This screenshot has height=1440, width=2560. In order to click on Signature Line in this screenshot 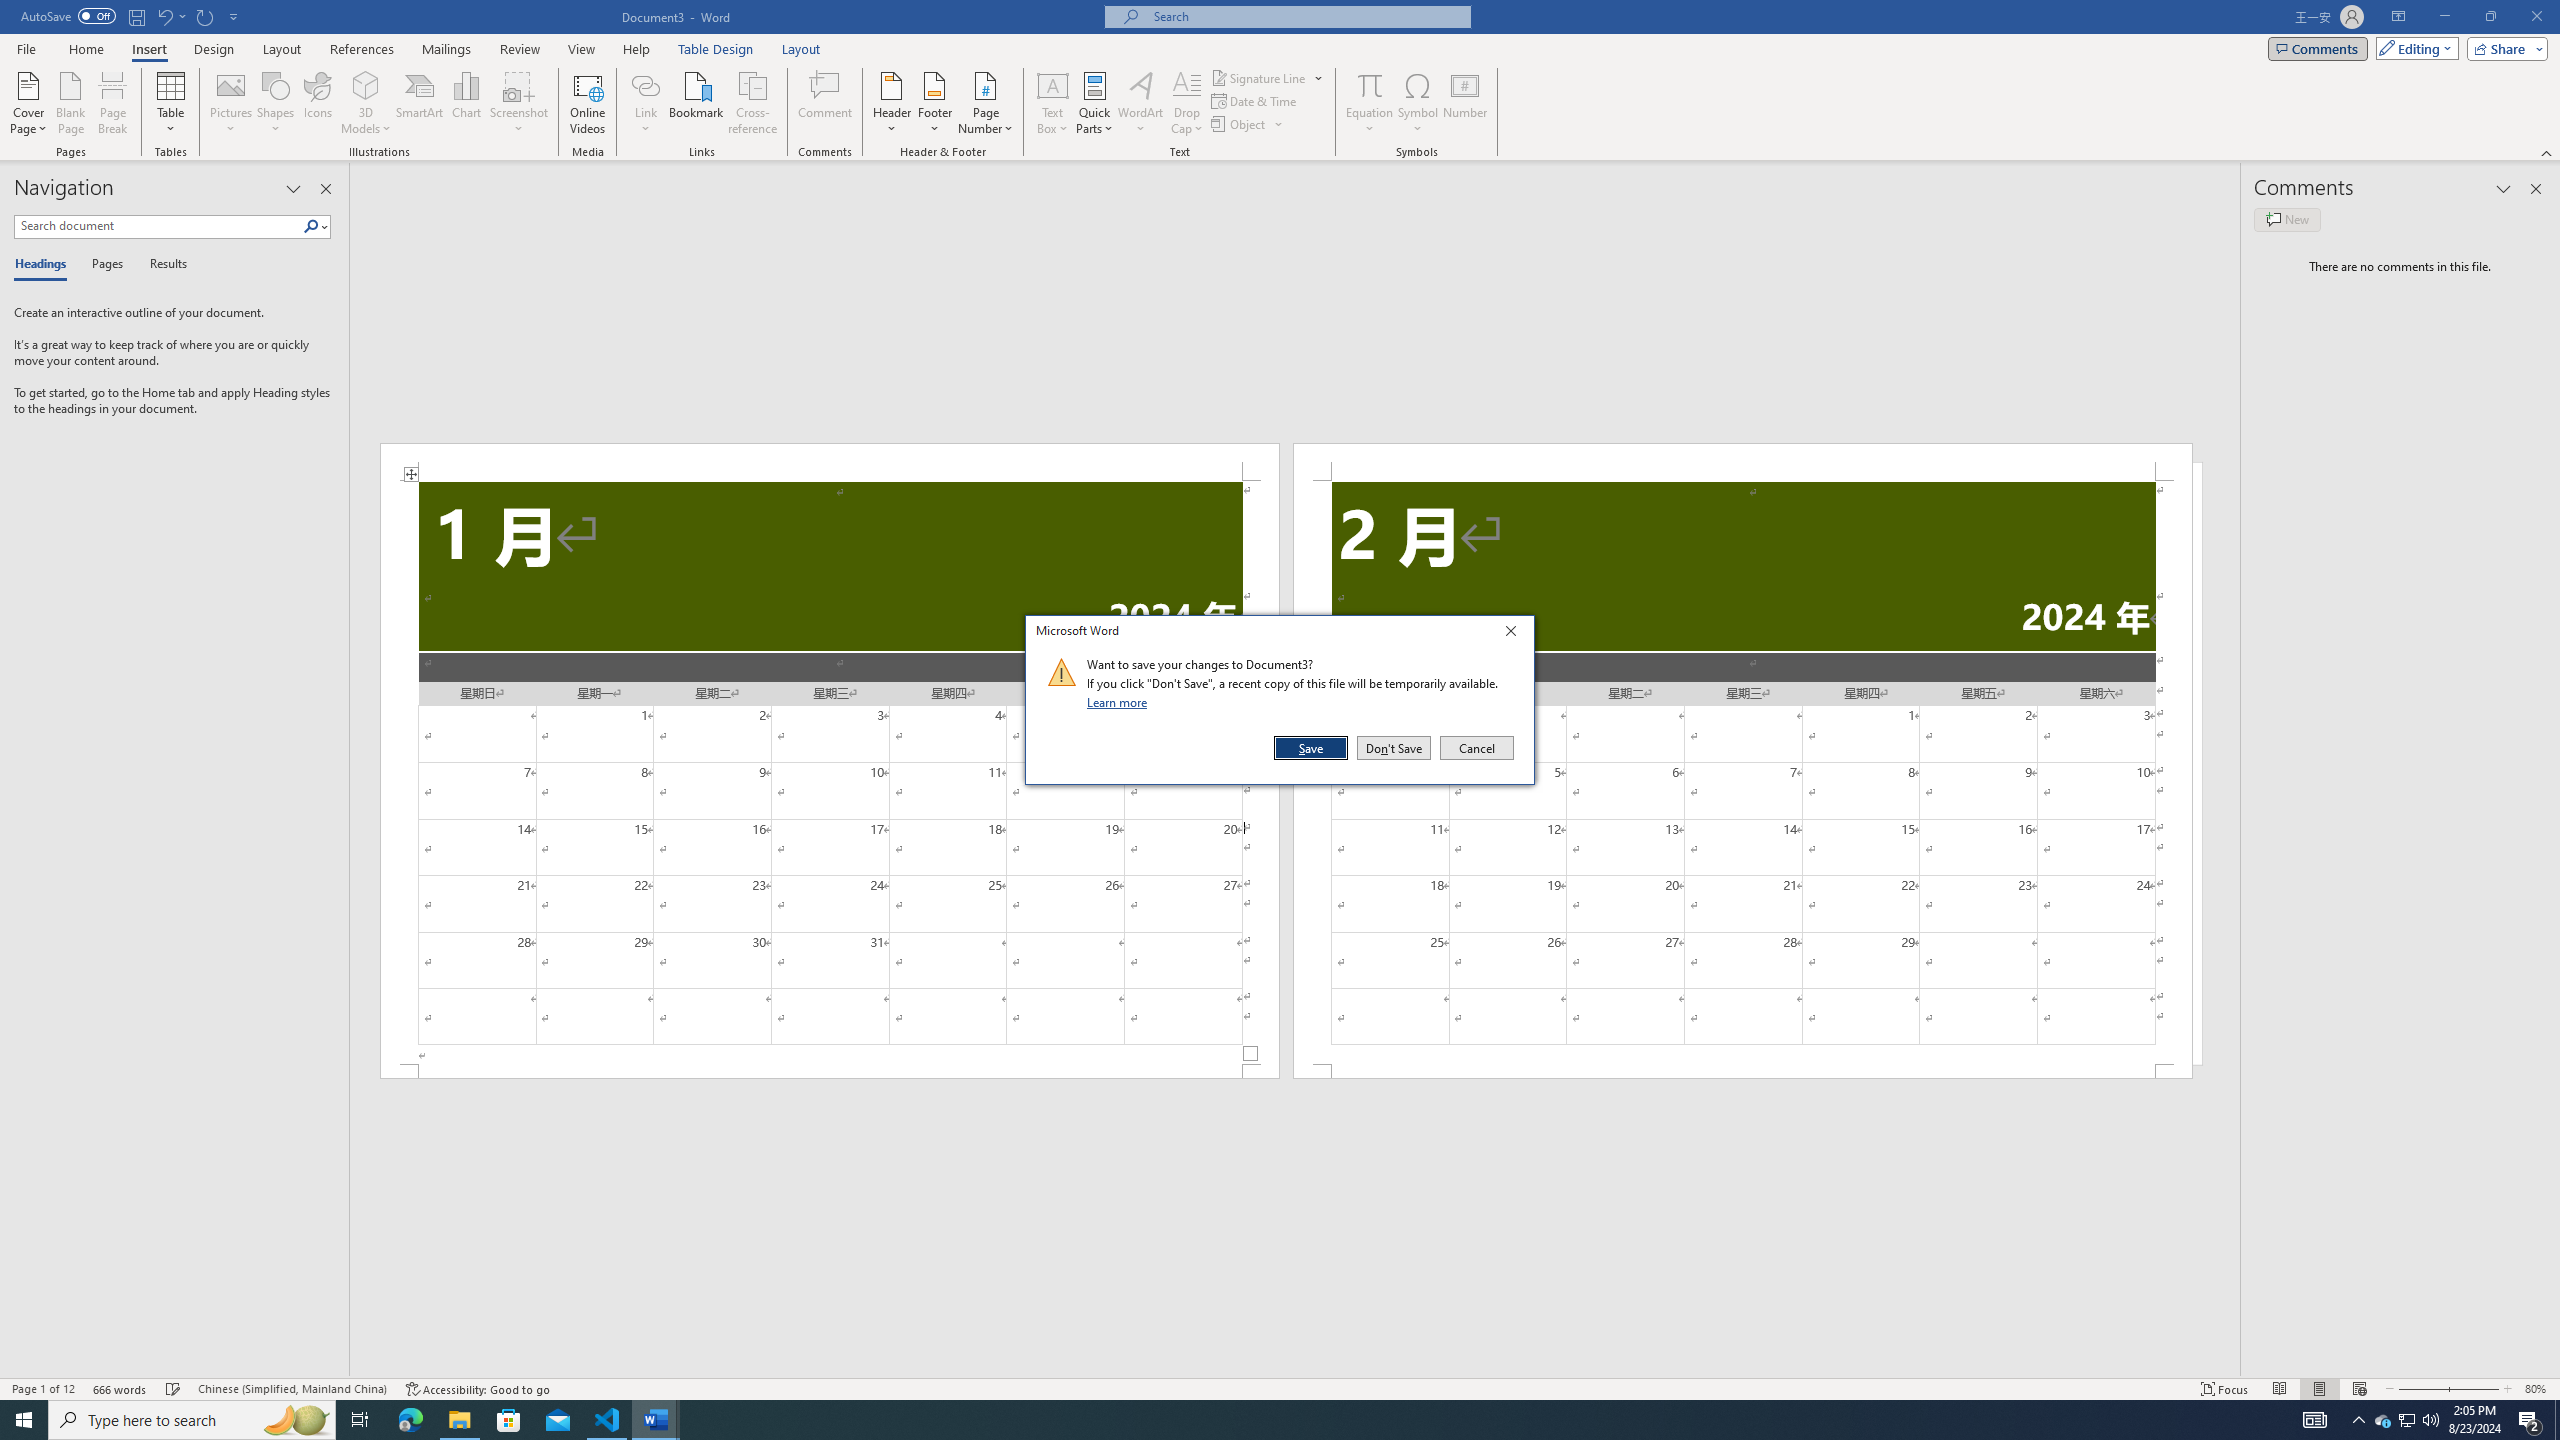, I will do `click(1259, 78)`.